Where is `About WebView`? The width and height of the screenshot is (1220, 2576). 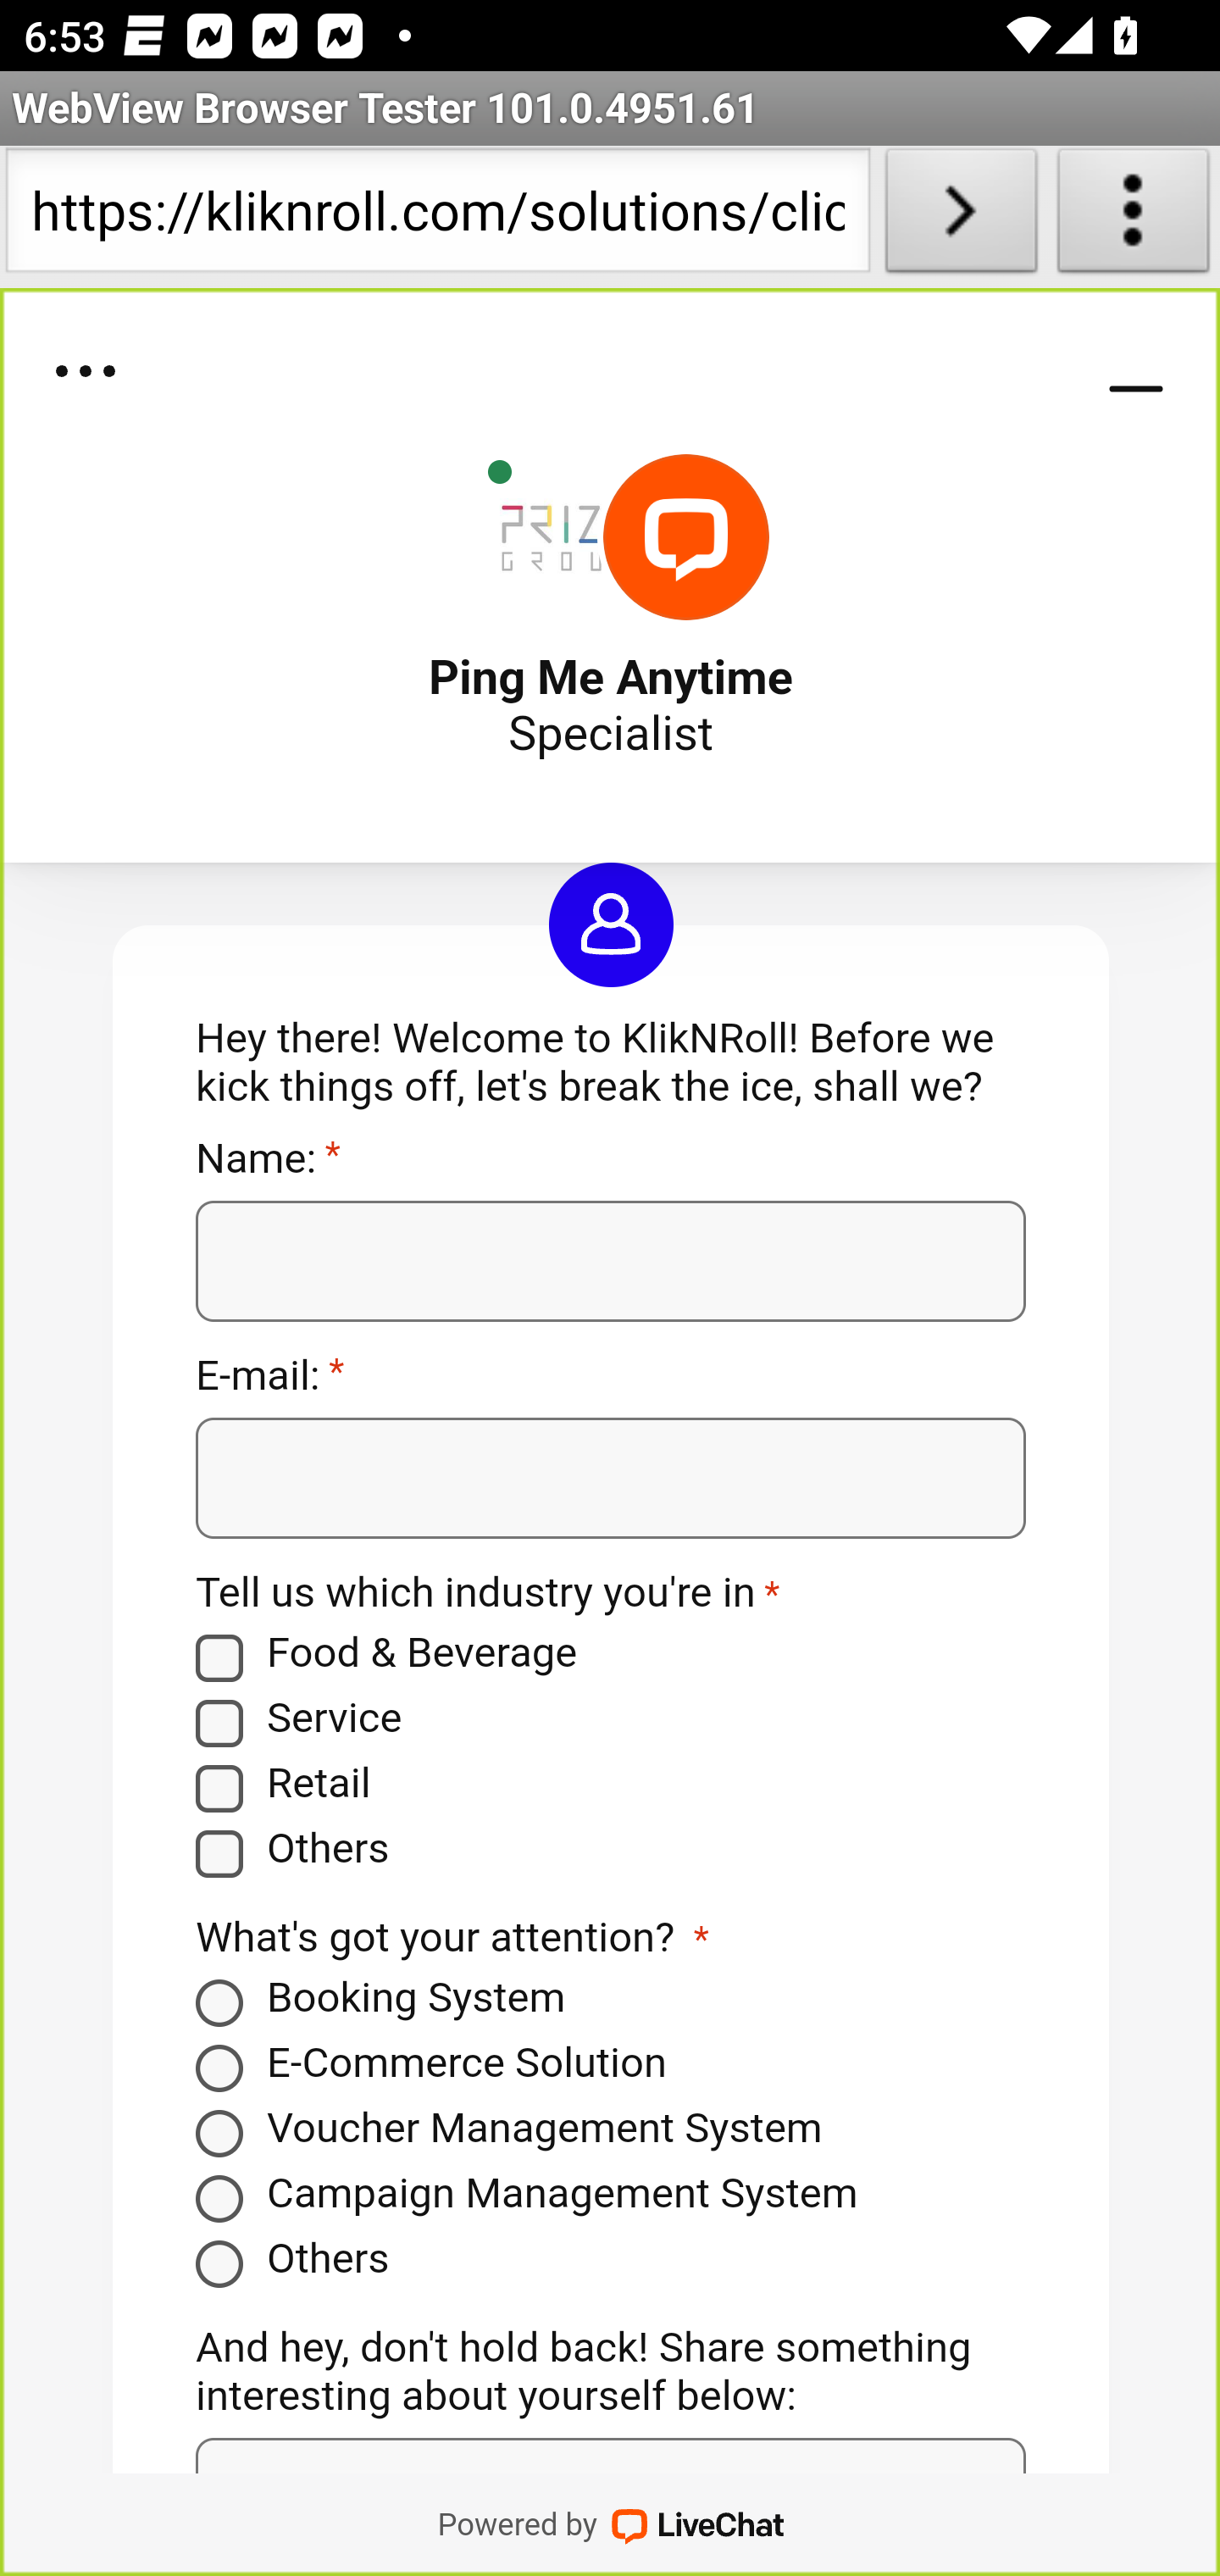 About WebView is located at coordinates (1134, 217).